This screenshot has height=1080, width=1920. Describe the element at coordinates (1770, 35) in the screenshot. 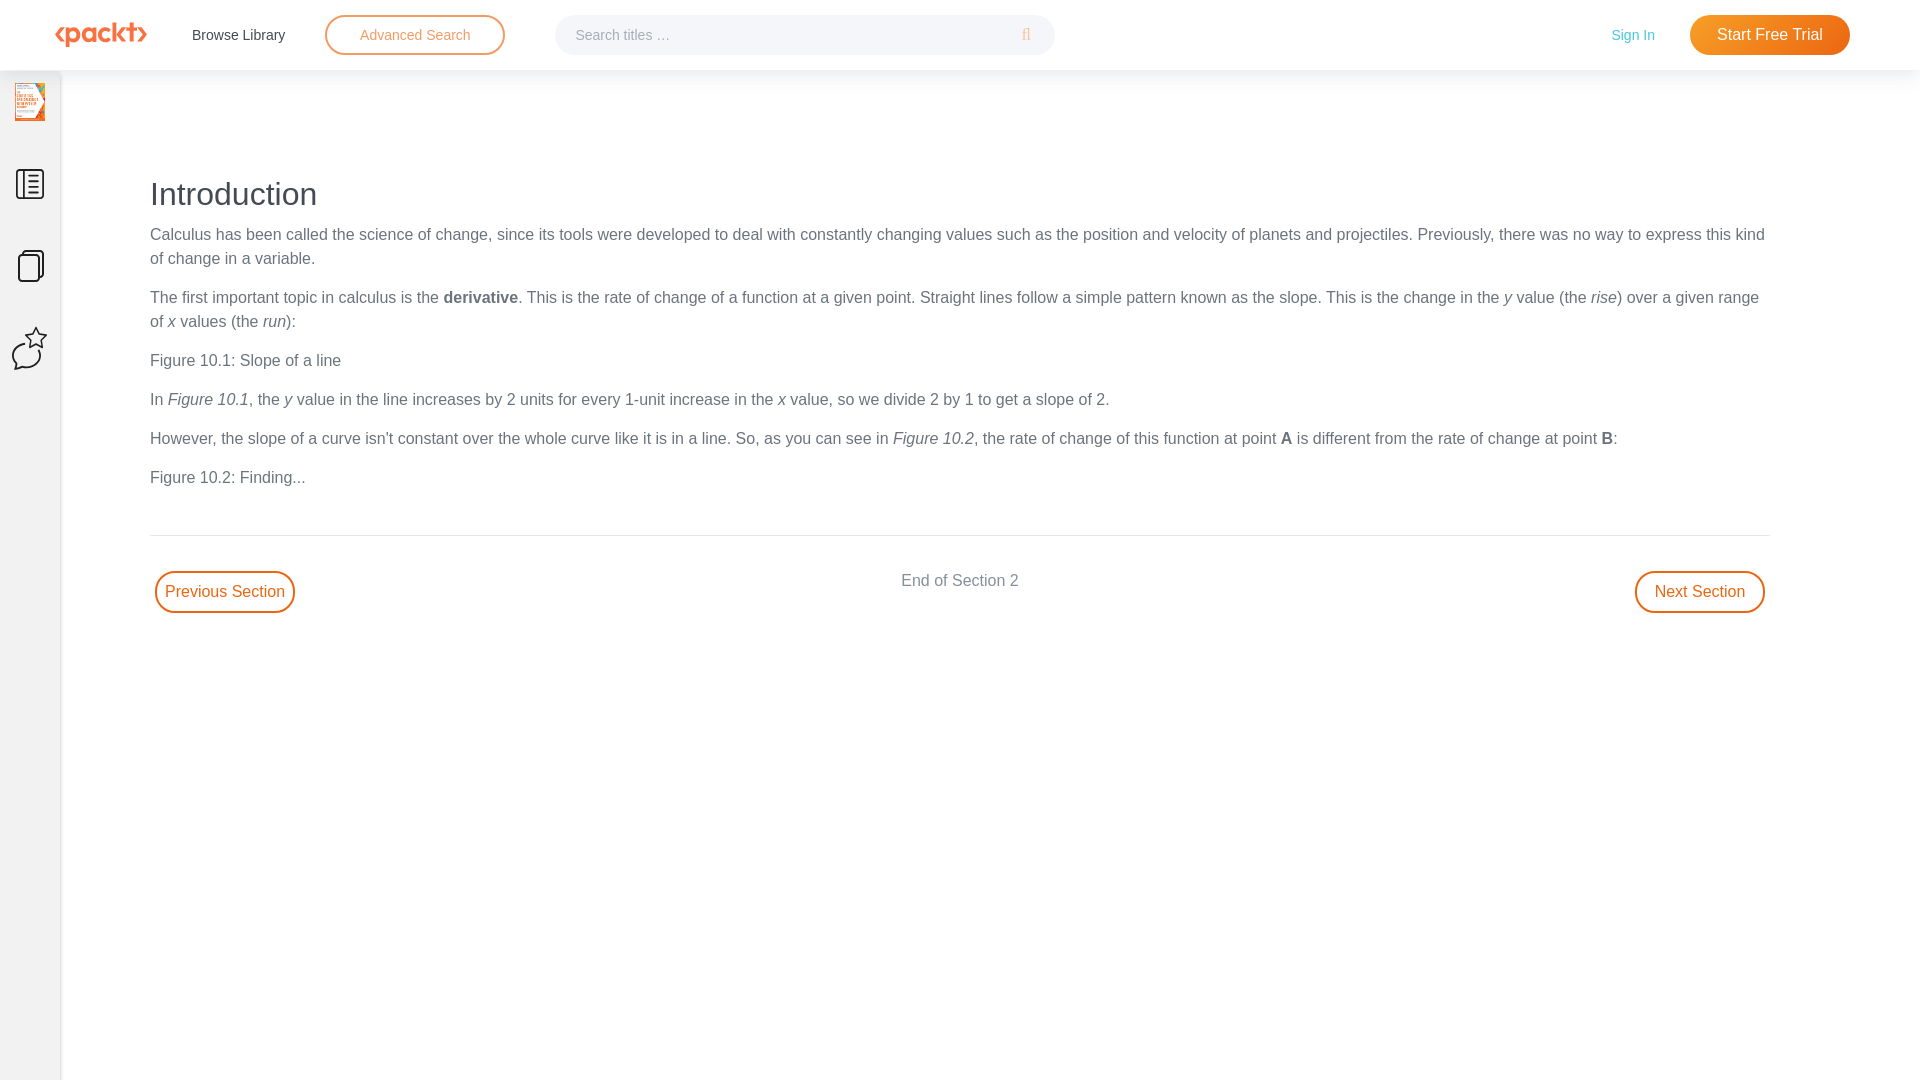

I see `Start Free Trial` at that location.